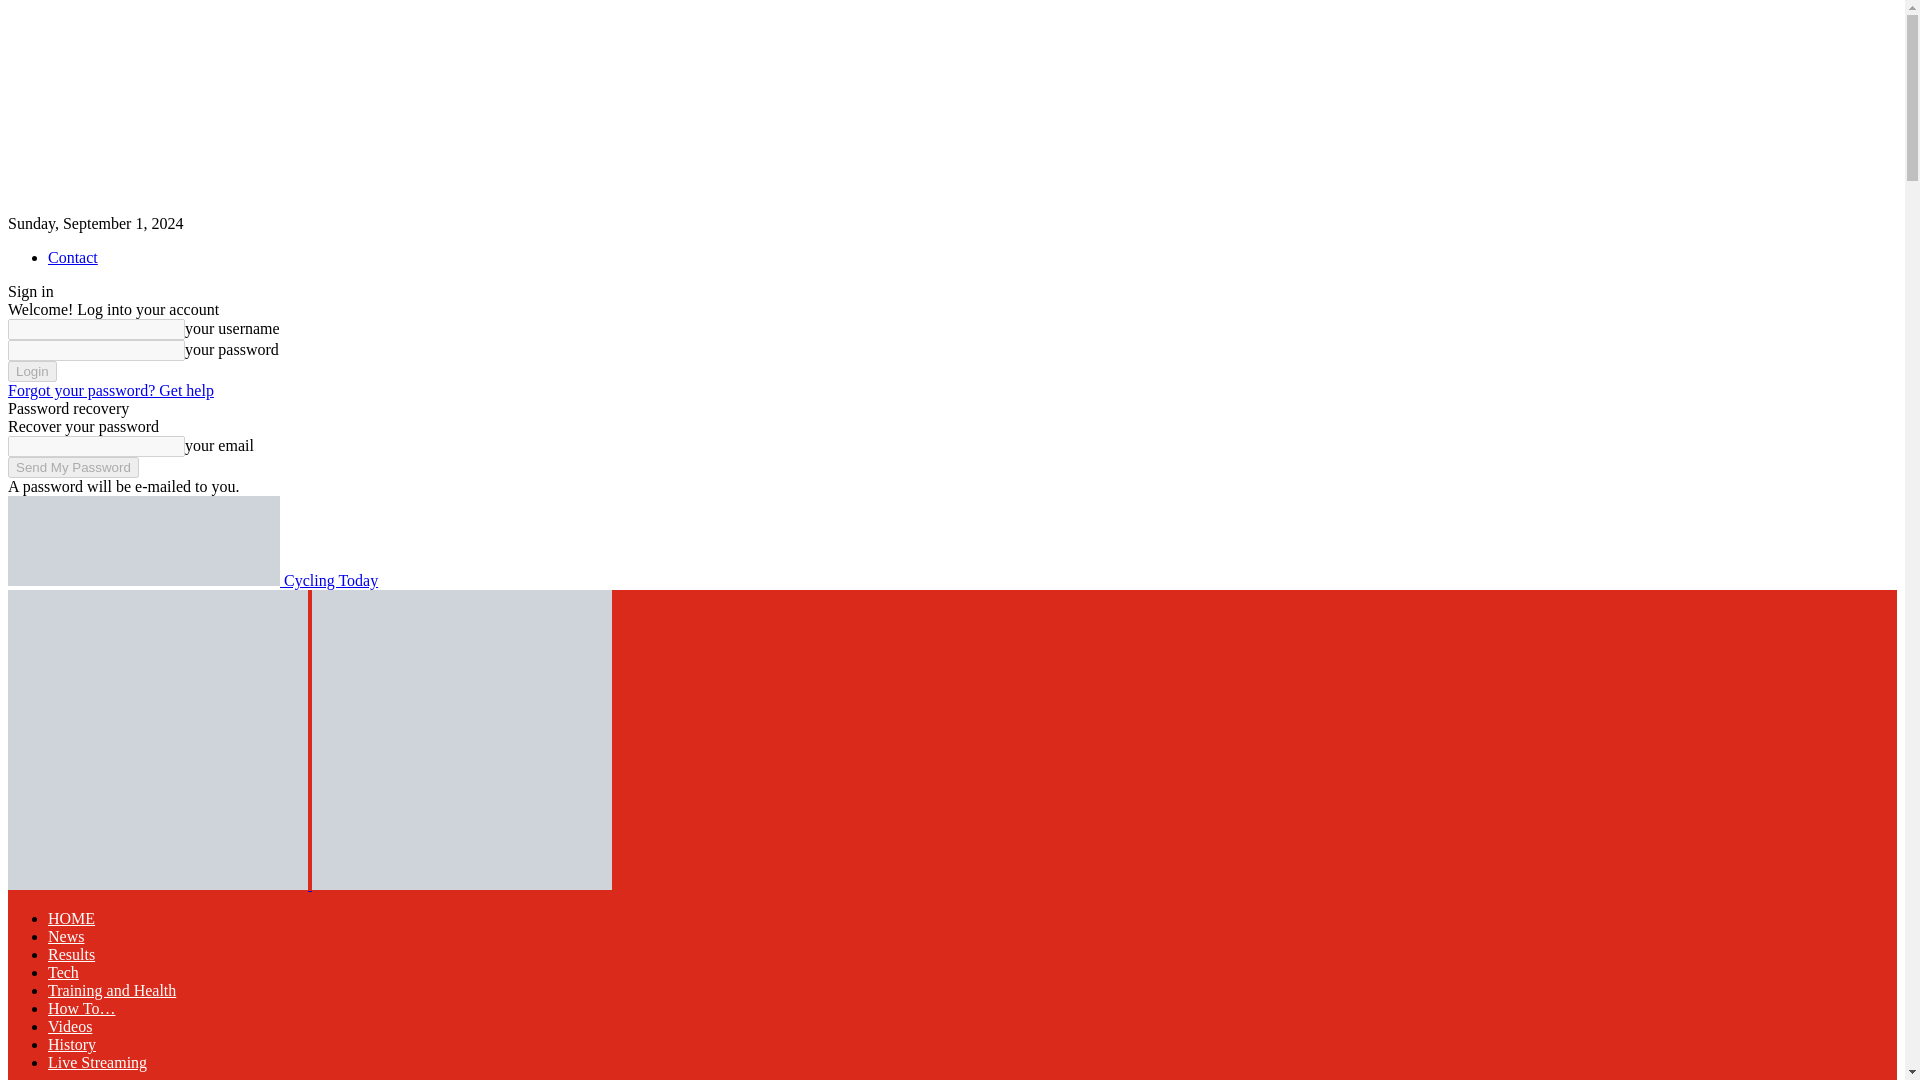 This screenshot has height=1080, width=1920. I want to click on Cycling Today, so click(192, 580).